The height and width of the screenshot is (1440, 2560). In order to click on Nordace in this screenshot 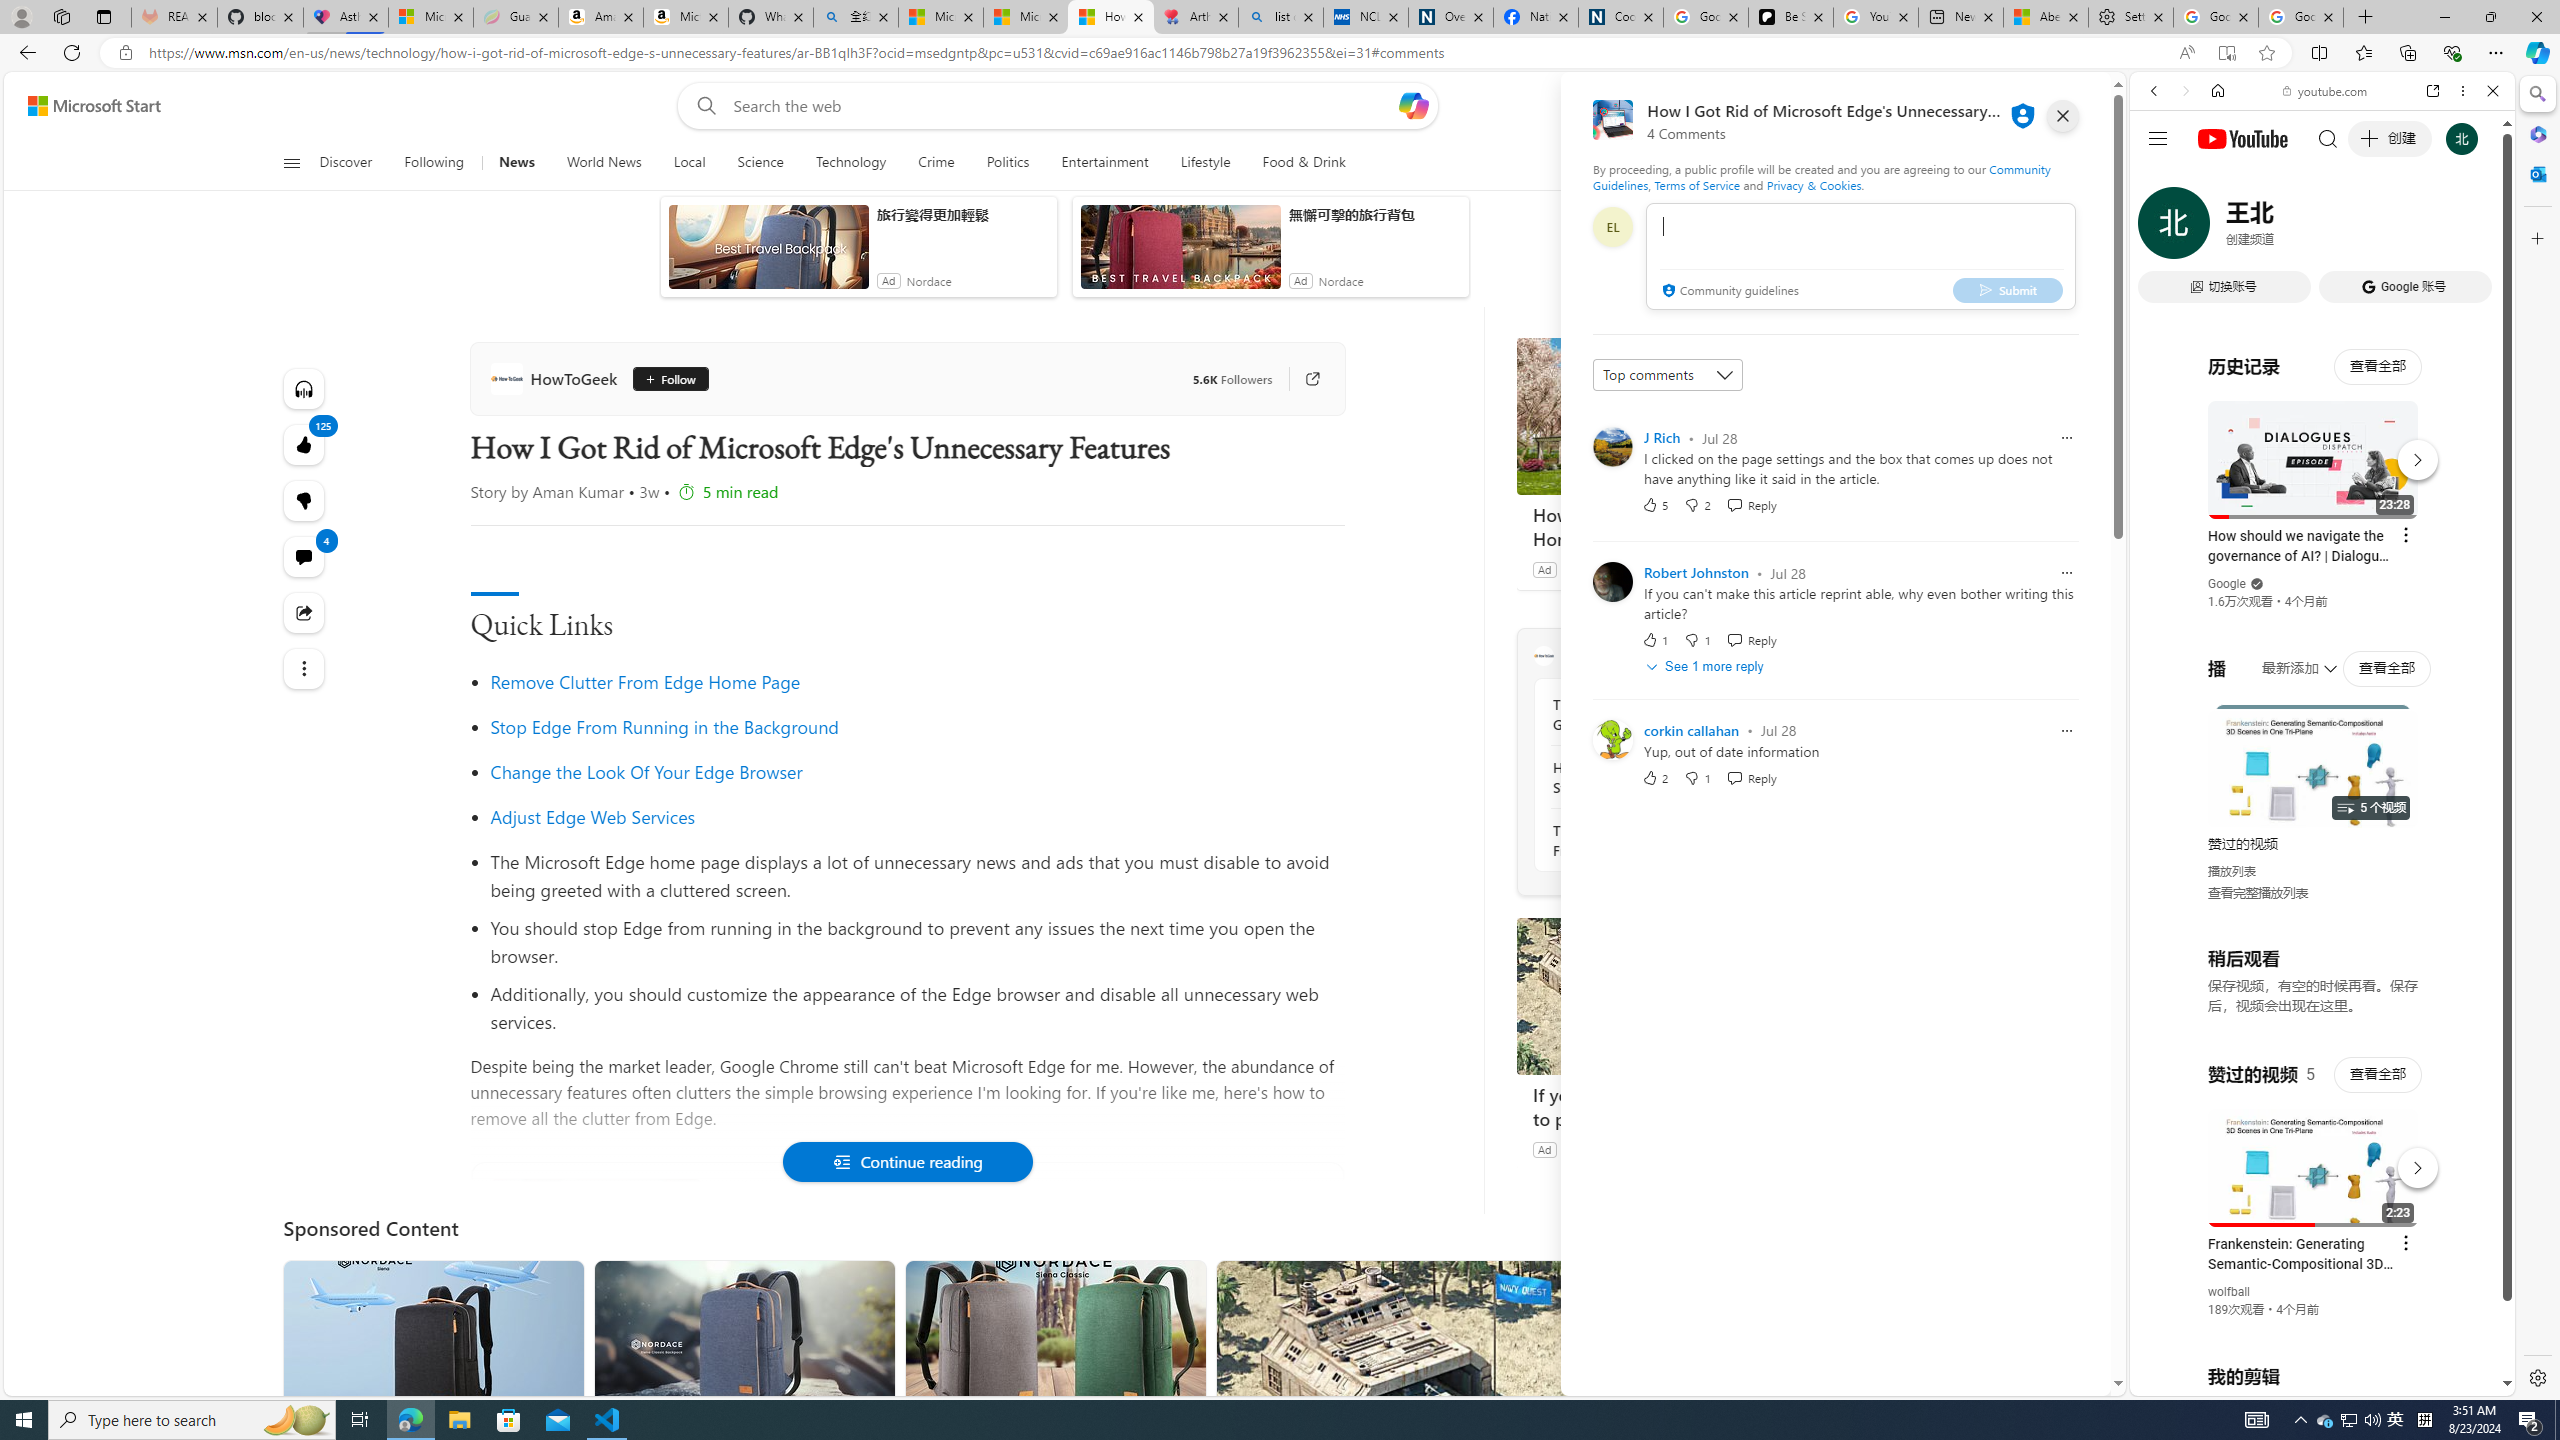, I will do `click(1341, 281)`.